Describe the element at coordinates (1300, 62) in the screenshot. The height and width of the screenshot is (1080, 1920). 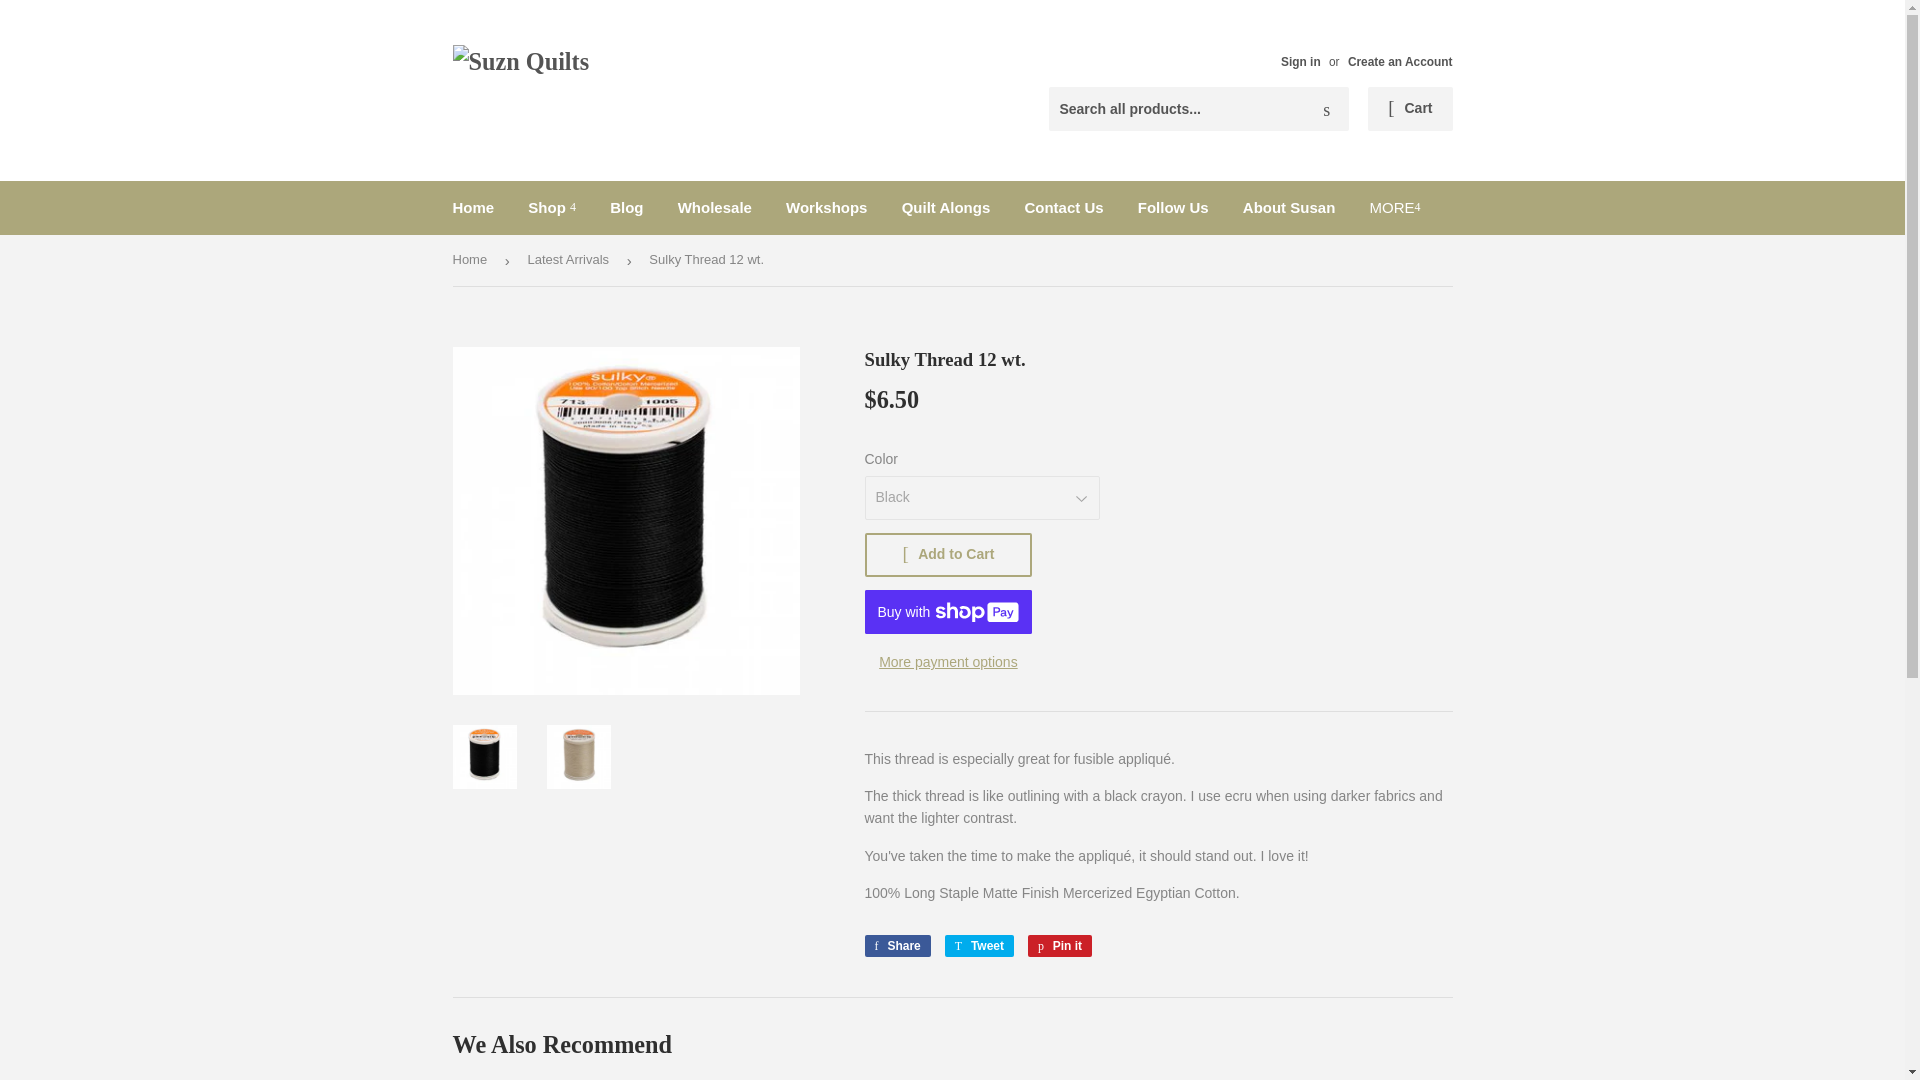
I see `Sign in` at that location.